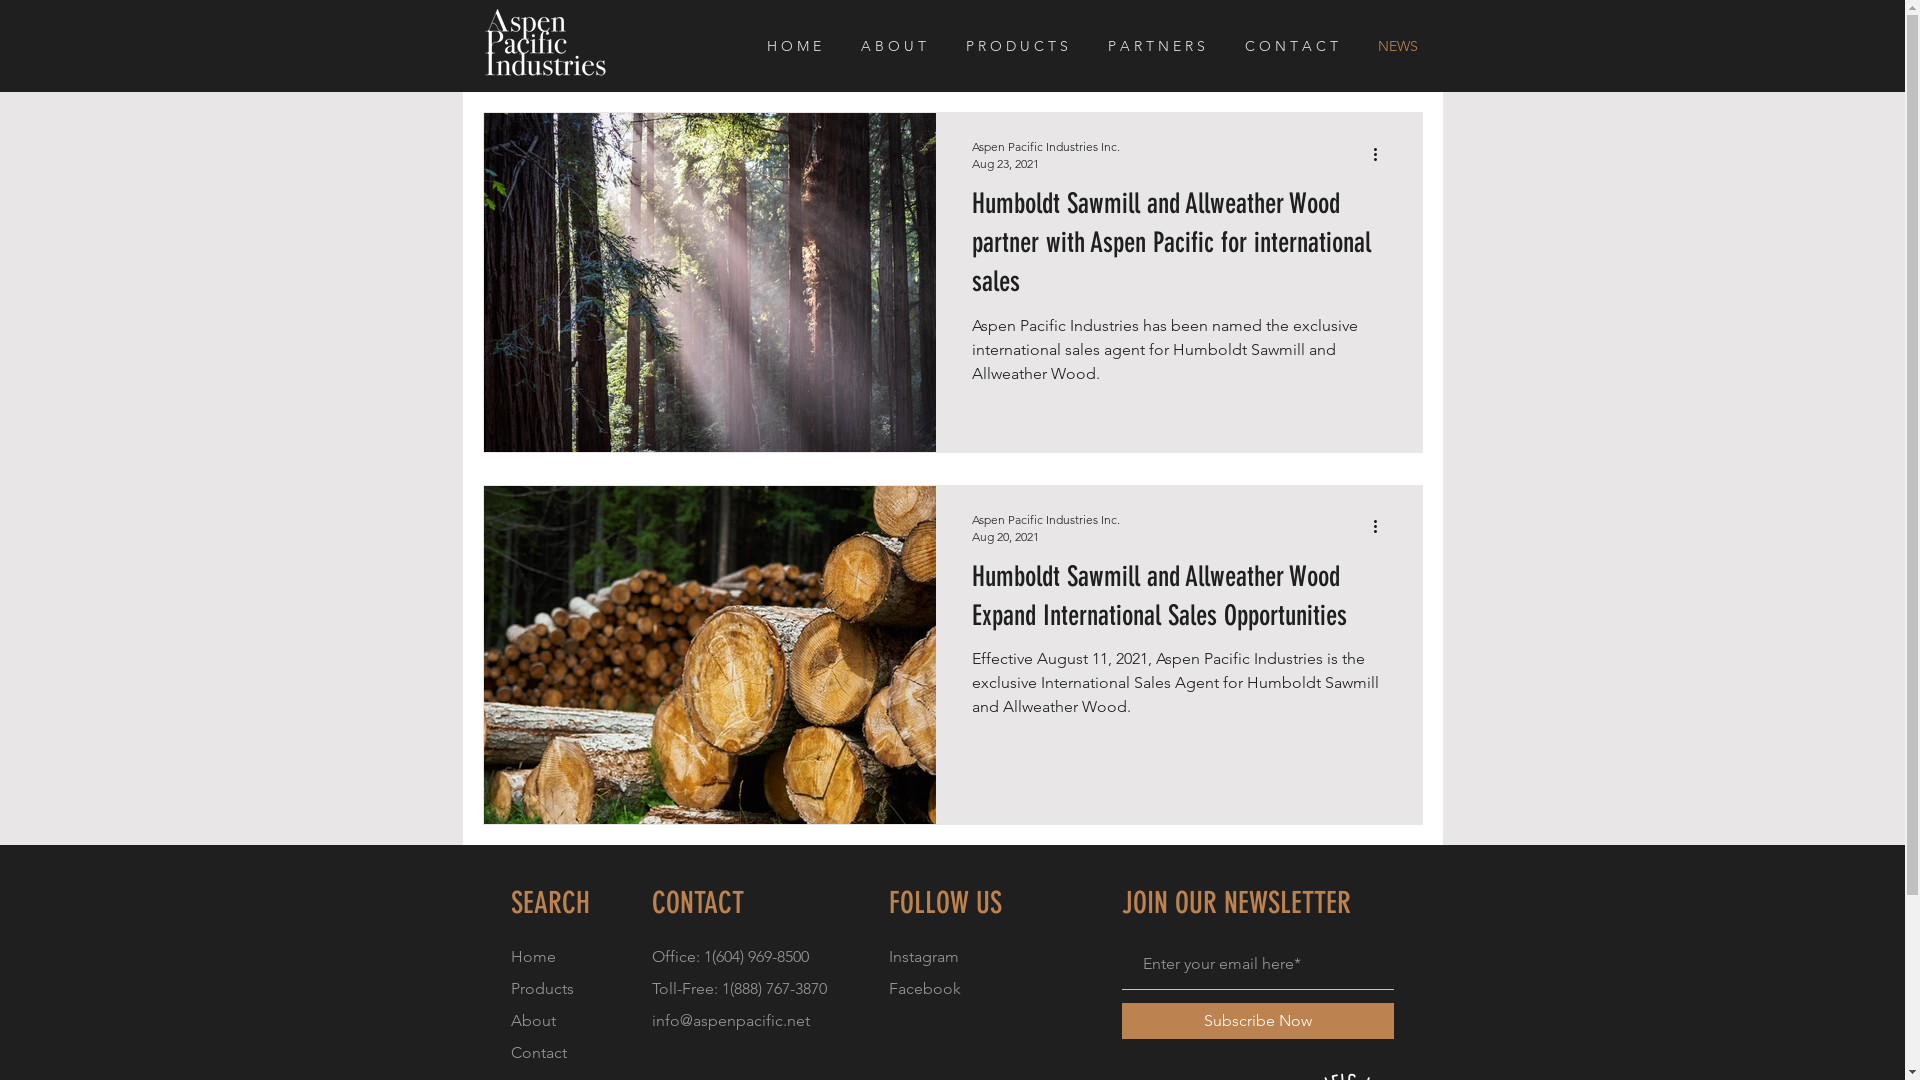 The height and width of the screenshot is (1080, 1920). What do you see at coordinates (532, 956) in the screenshot?
I see `Home` at bounding box center [532, 956].